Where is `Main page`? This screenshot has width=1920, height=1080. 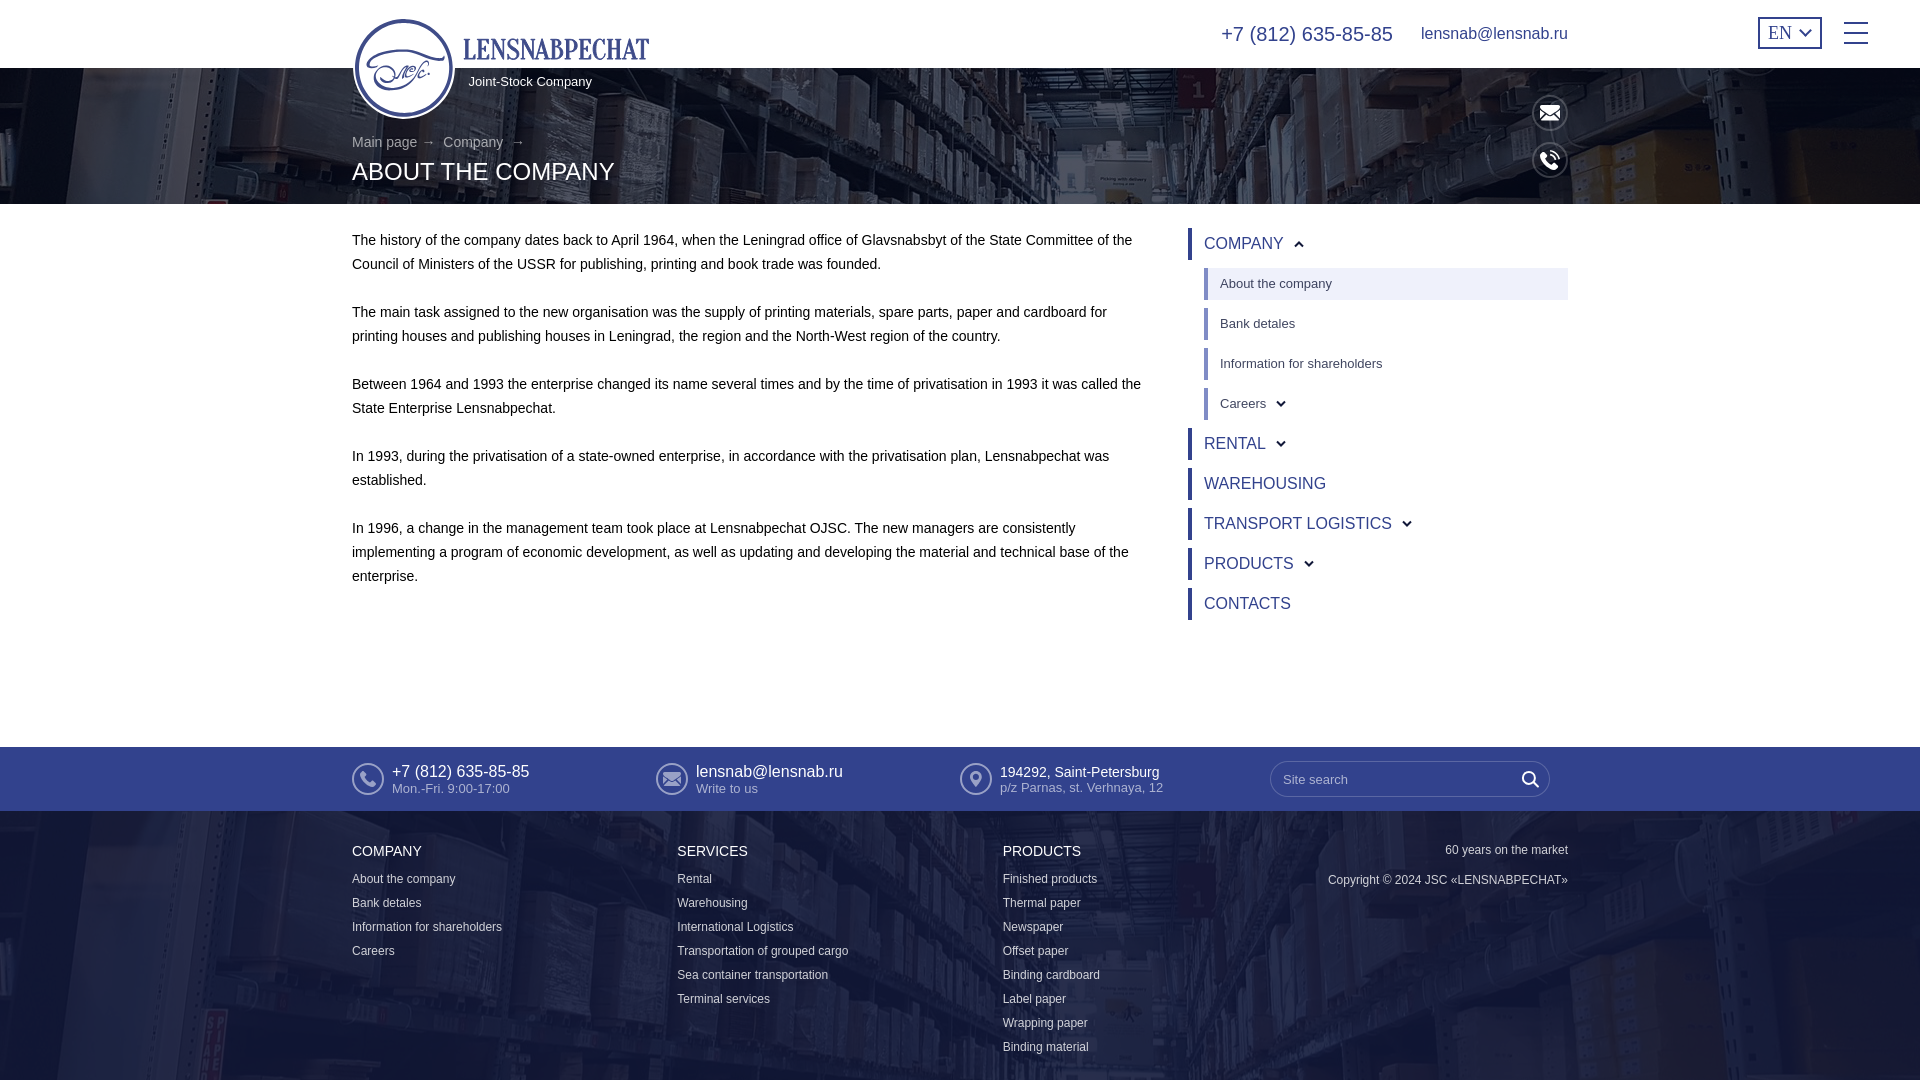
Main page is located at coordinates (393, 142).